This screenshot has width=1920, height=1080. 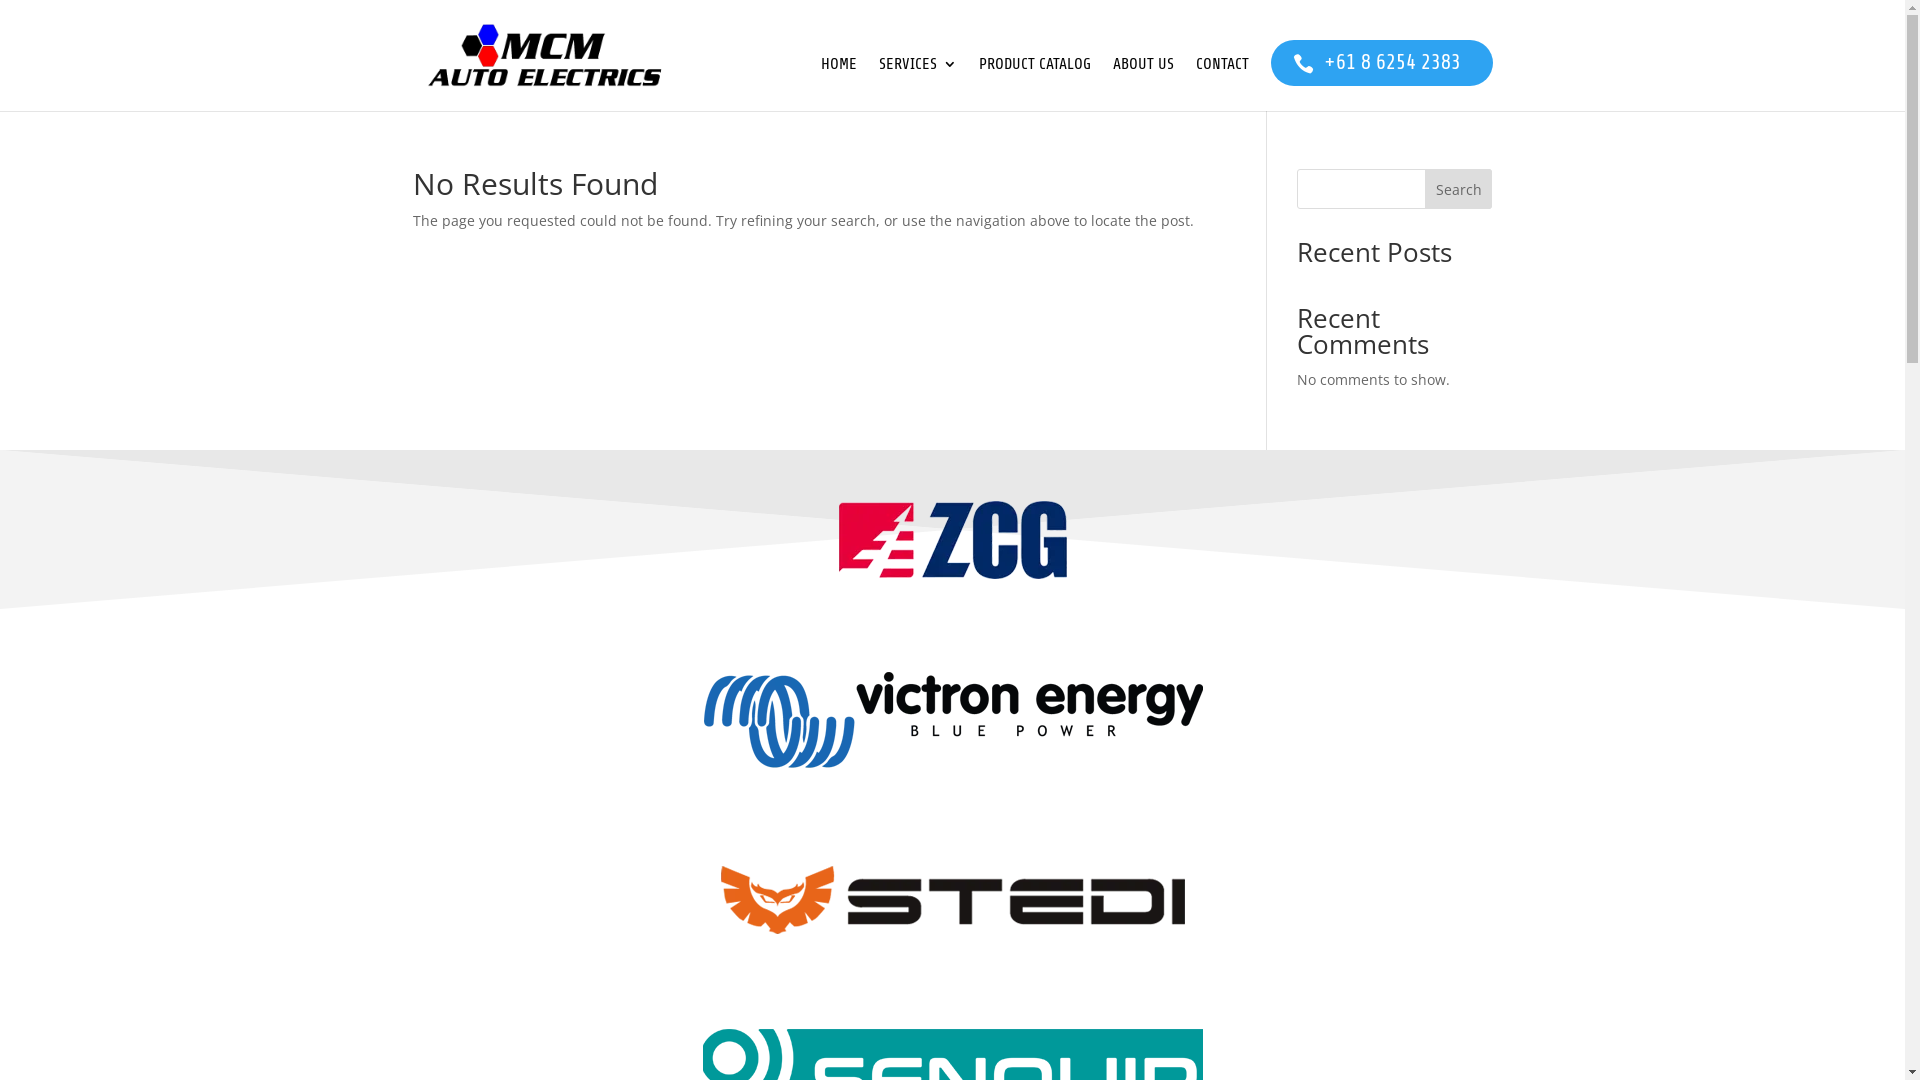 What do you see at coordinates (1034, 84) in the screenshot?
I see `PRODUCT CATALOG` at bounding box center [1034, 84].